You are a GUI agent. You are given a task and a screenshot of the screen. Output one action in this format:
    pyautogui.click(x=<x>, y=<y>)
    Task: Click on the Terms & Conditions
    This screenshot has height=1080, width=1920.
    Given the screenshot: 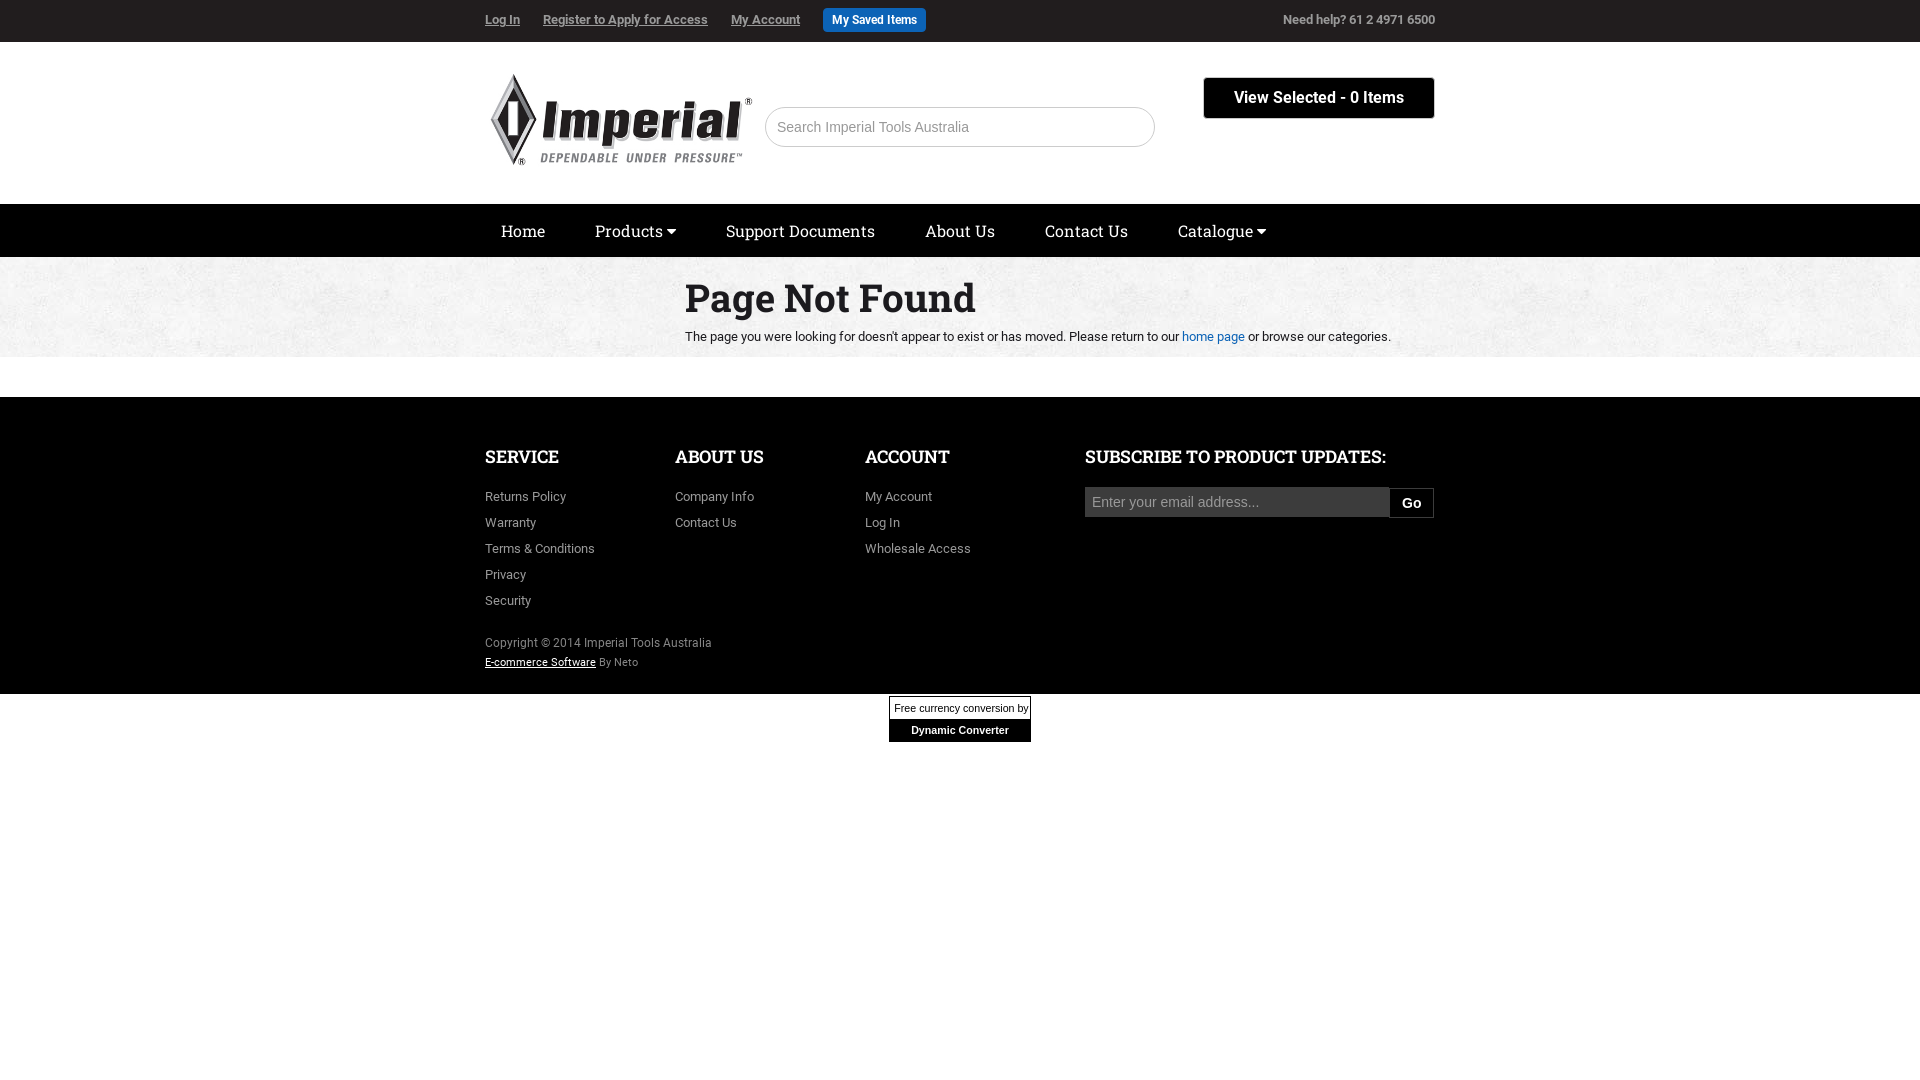 What is the action you would take?
    pyautogui.click(x=540, y=548)
    